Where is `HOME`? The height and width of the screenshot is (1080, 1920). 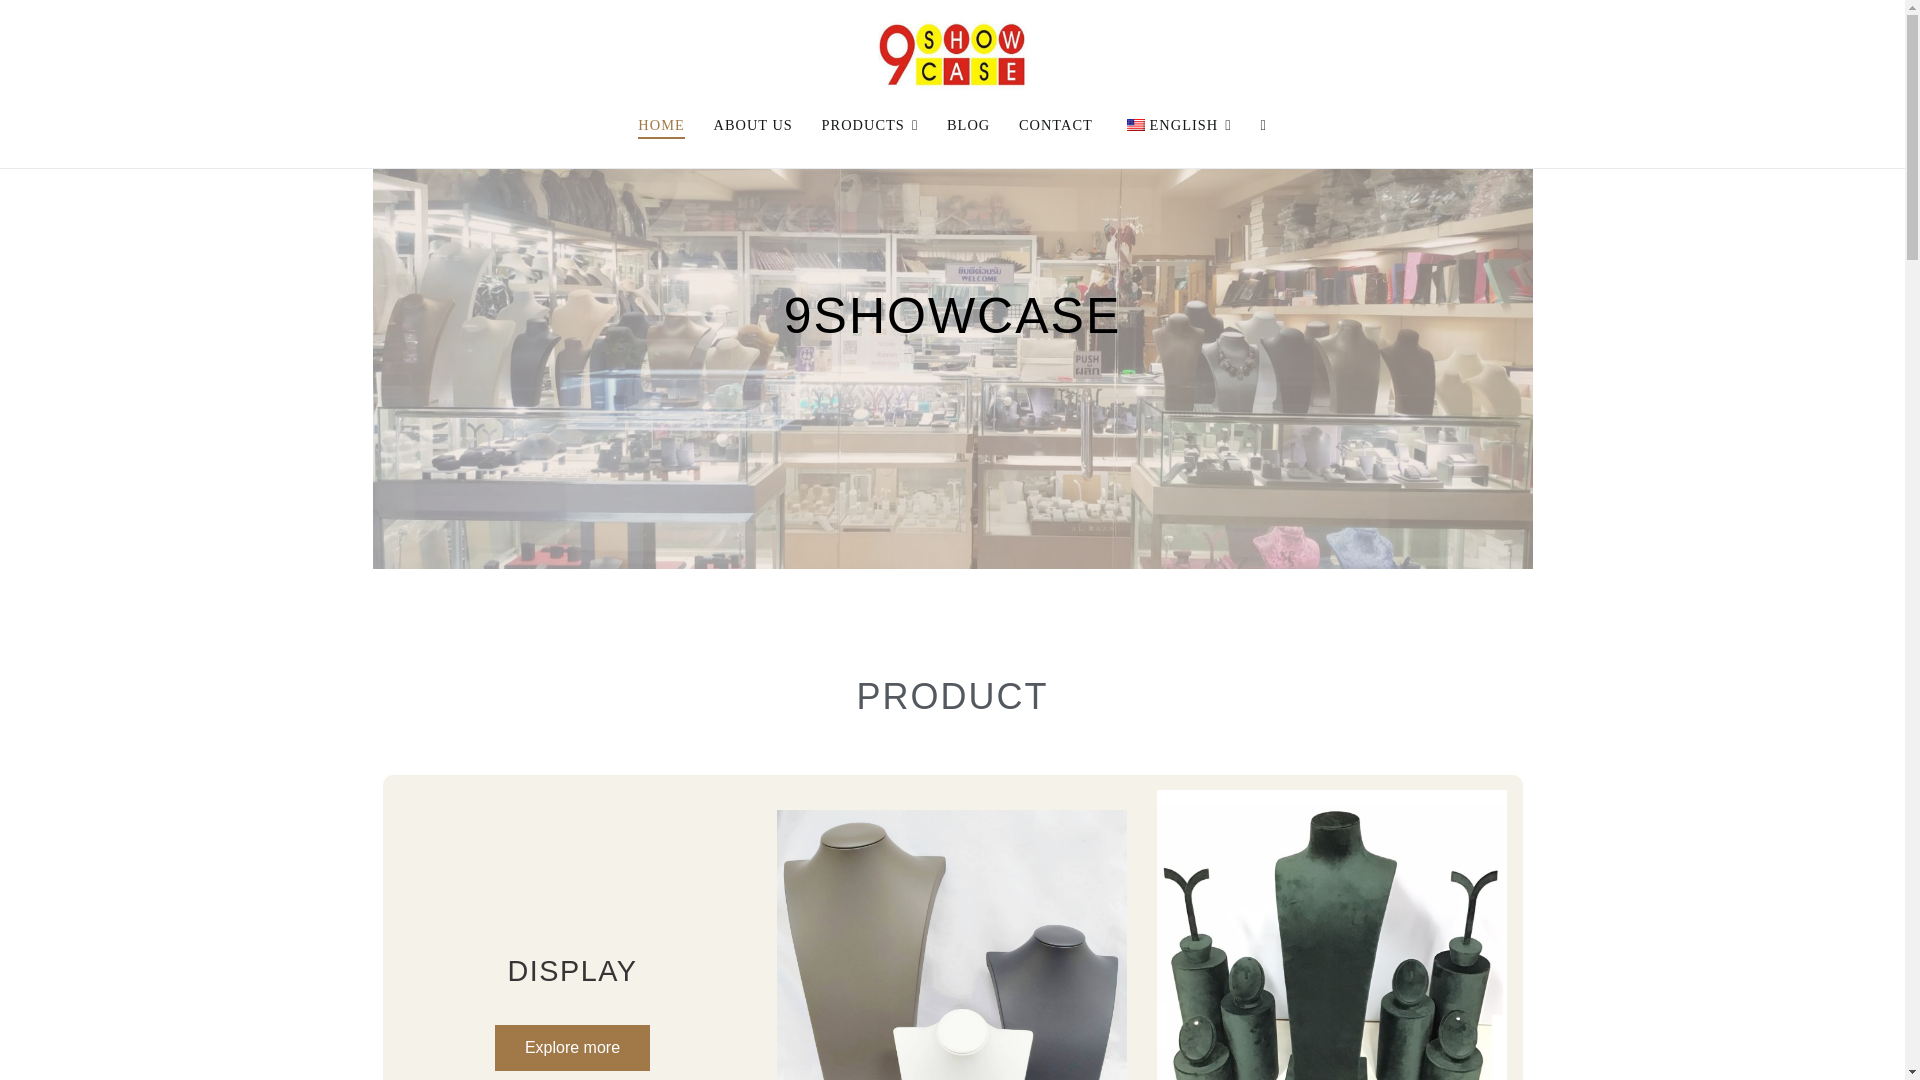
HOME is located at coordinates (660, 126).